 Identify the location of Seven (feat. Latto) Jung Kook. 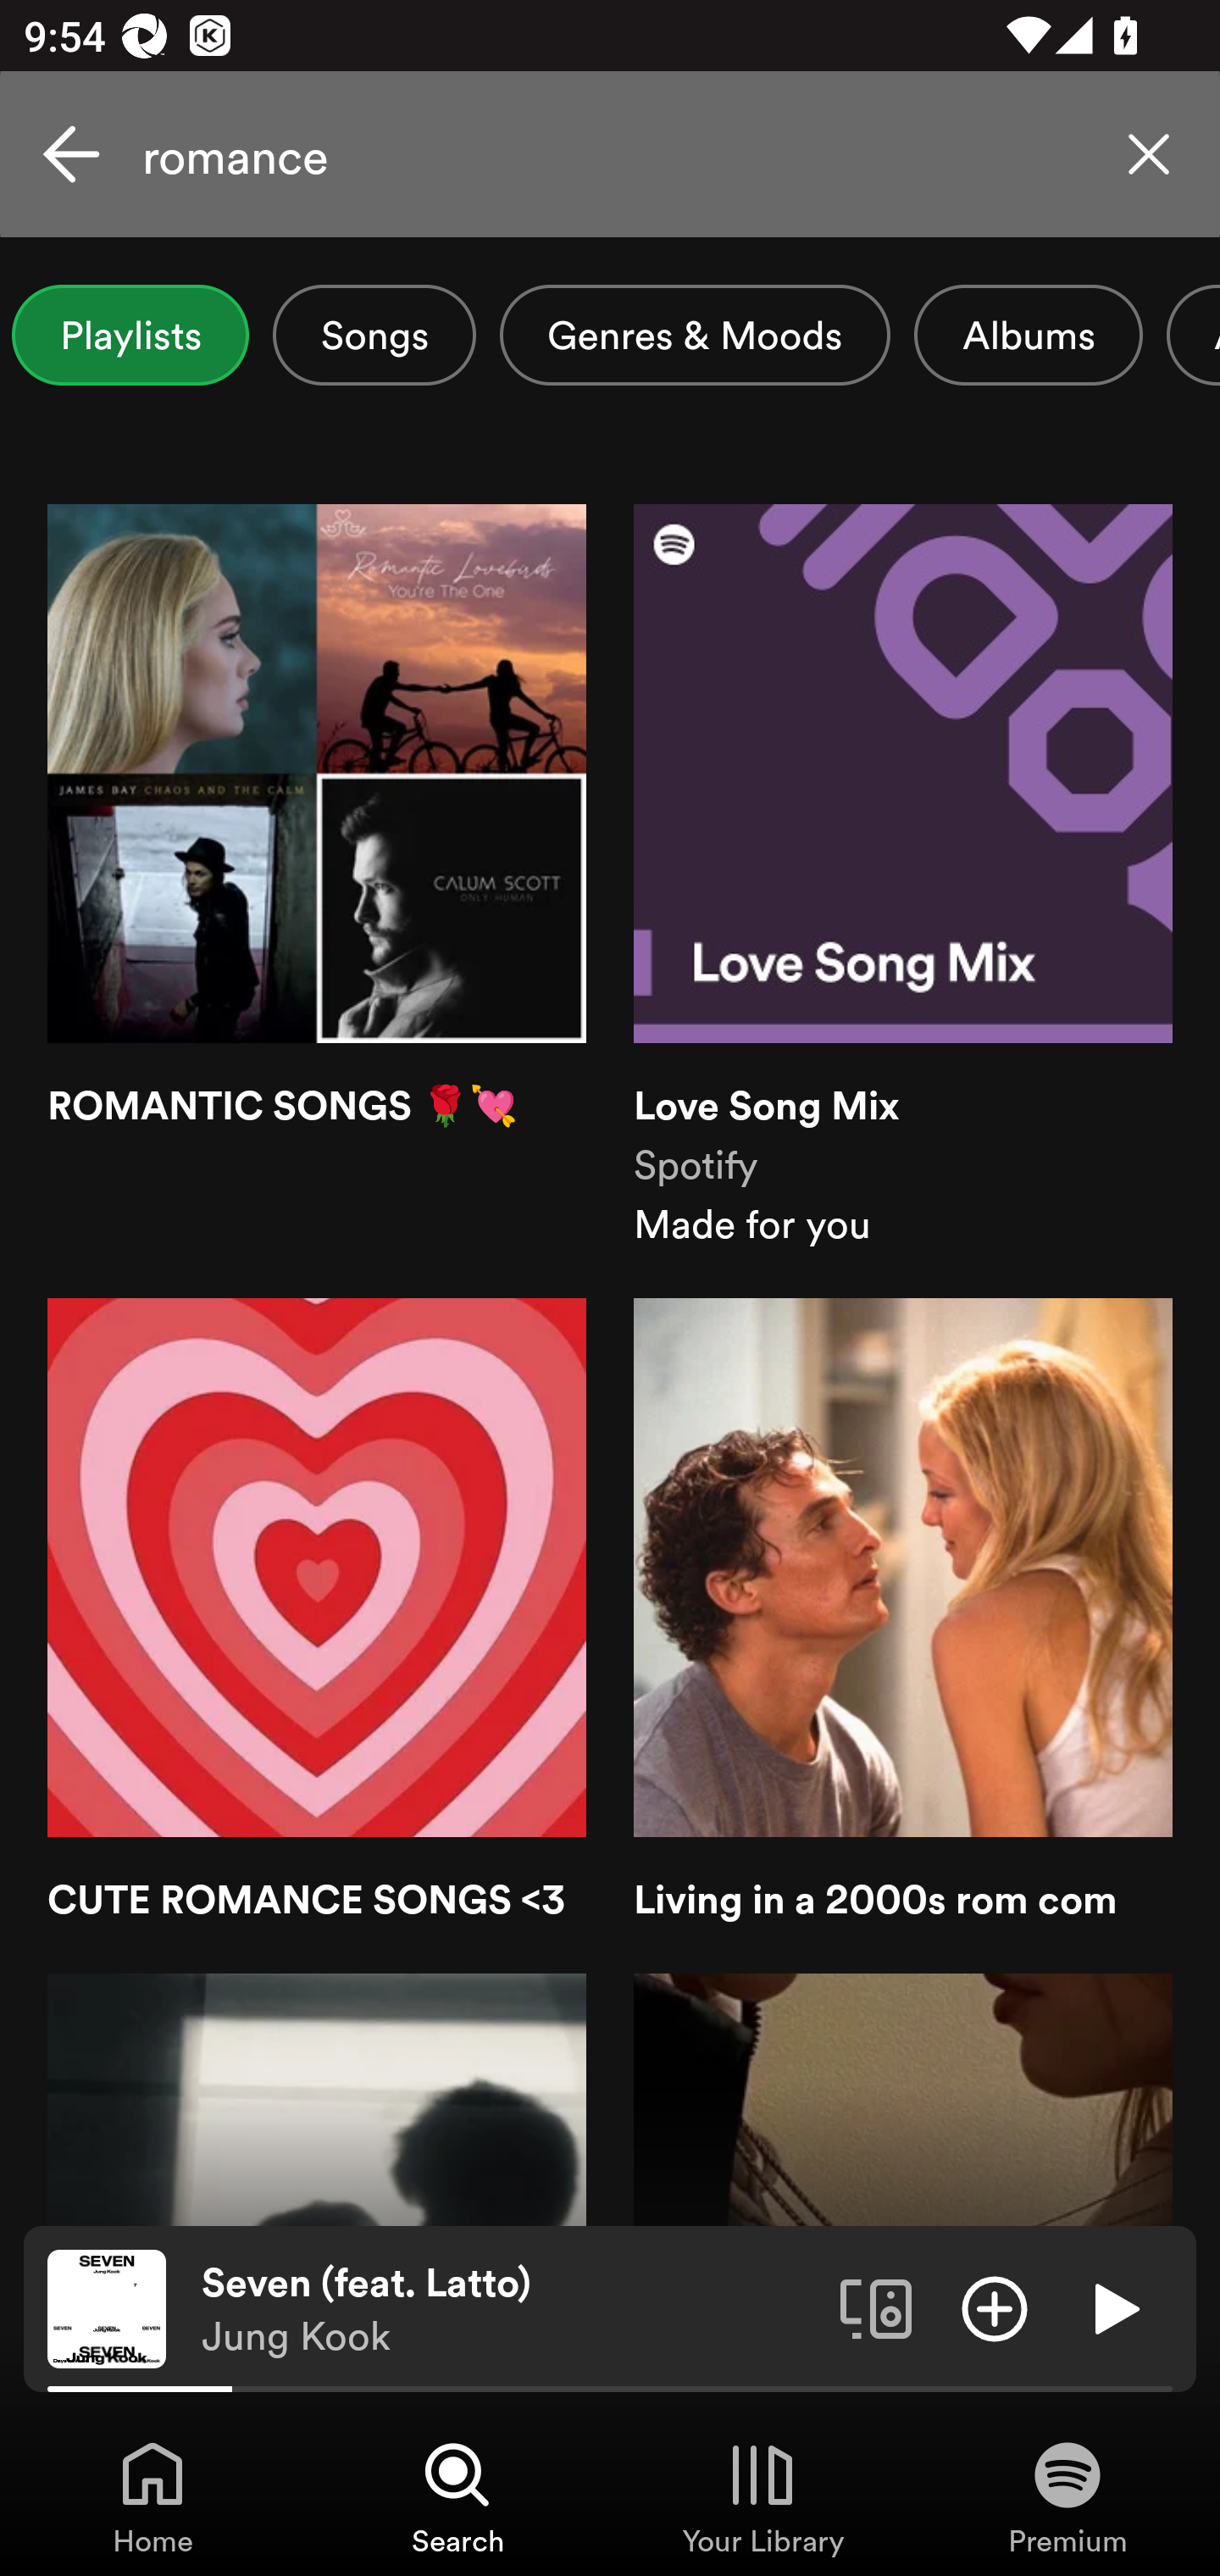
(508, 2309).